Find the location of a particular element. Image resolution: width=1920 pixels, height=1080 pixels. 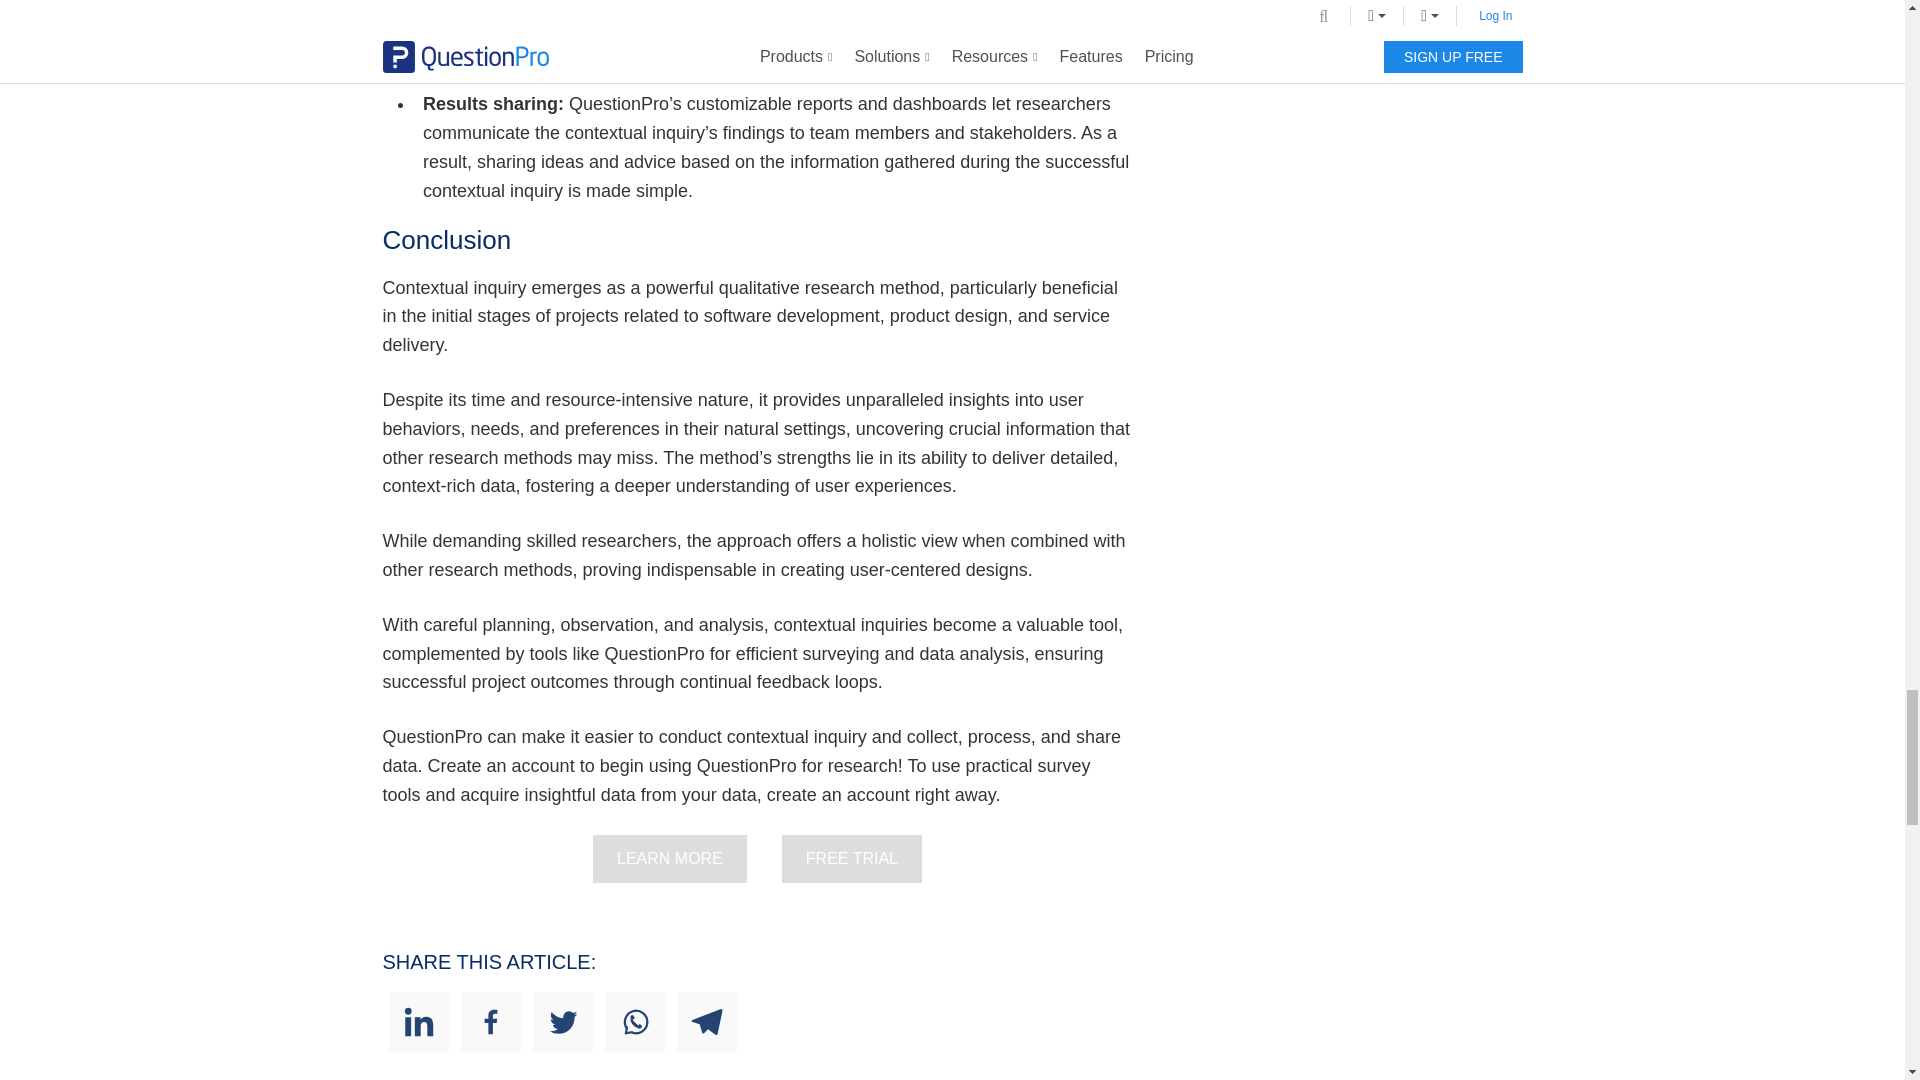

Whatsapp is located at coordinates (634, 1022).